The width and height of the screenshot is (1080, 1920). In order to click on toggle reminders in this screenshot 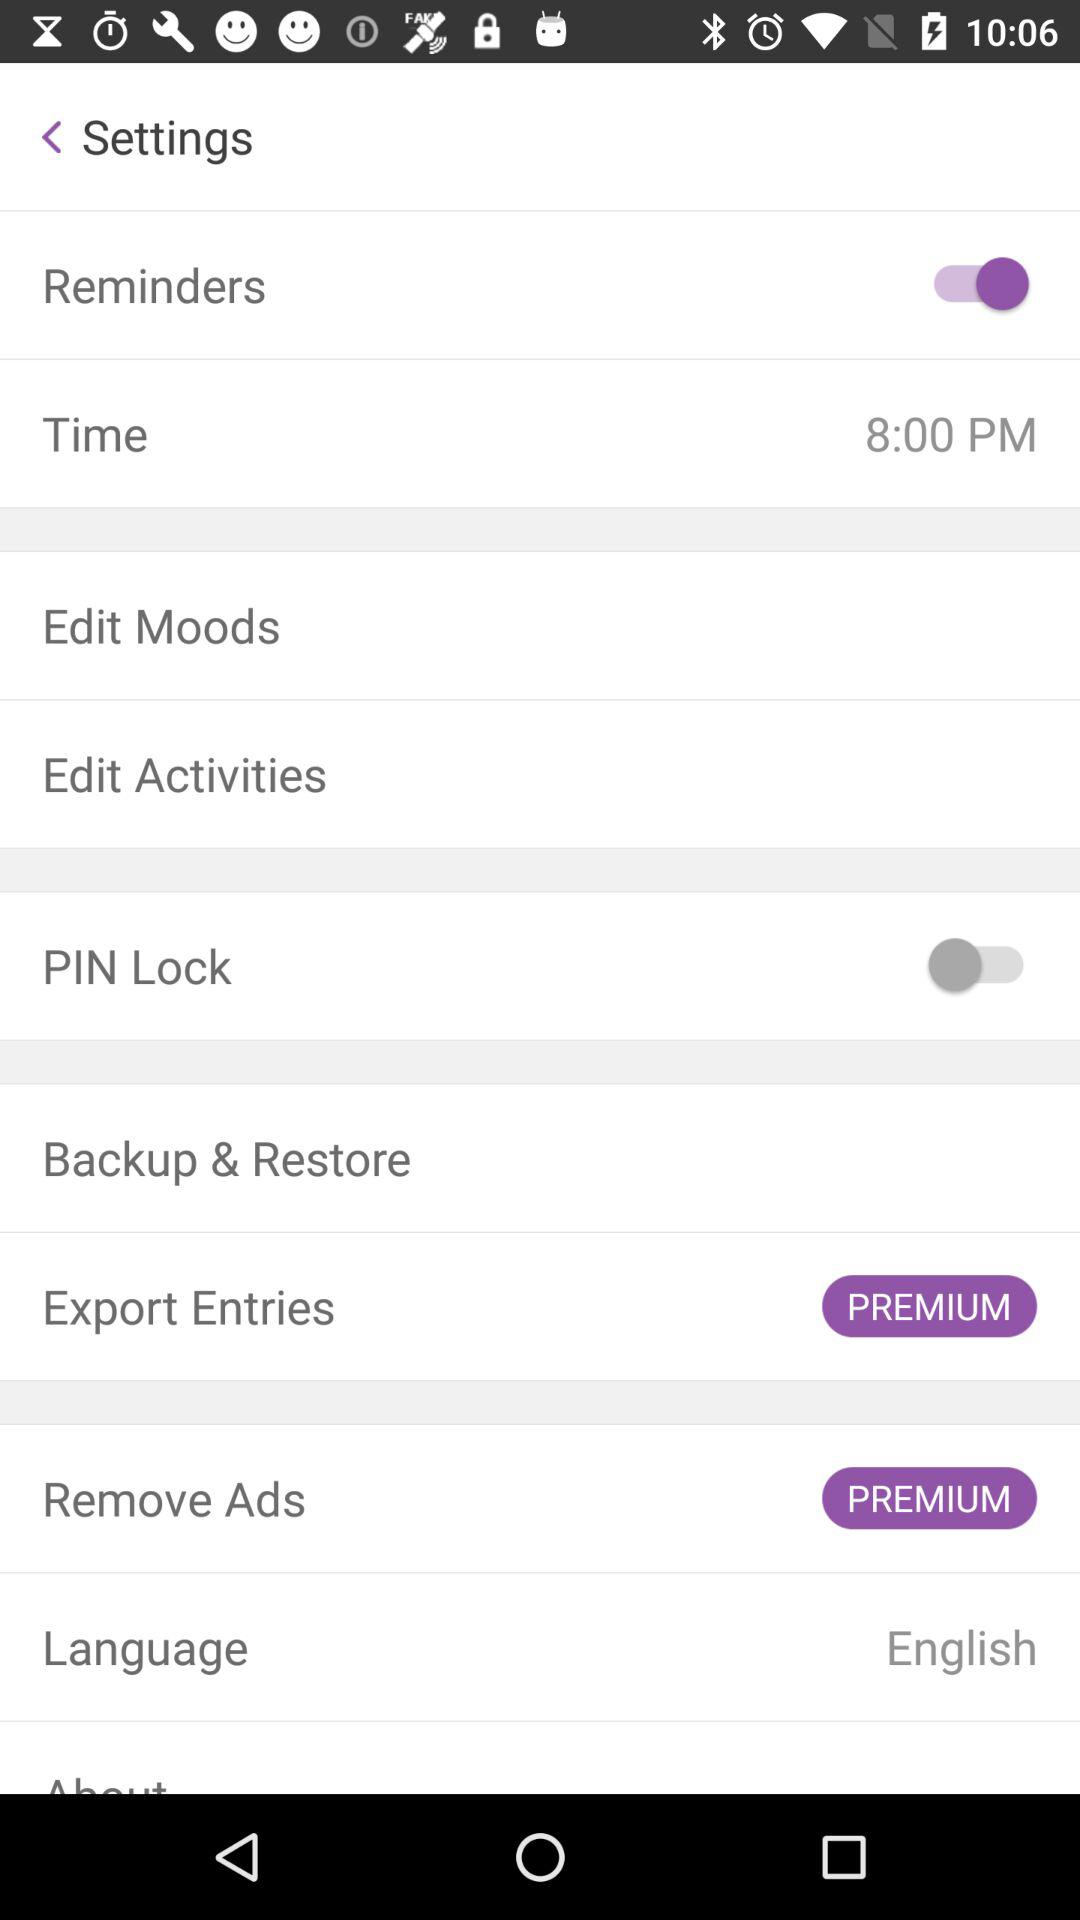, I will do `click(978, 285)`.